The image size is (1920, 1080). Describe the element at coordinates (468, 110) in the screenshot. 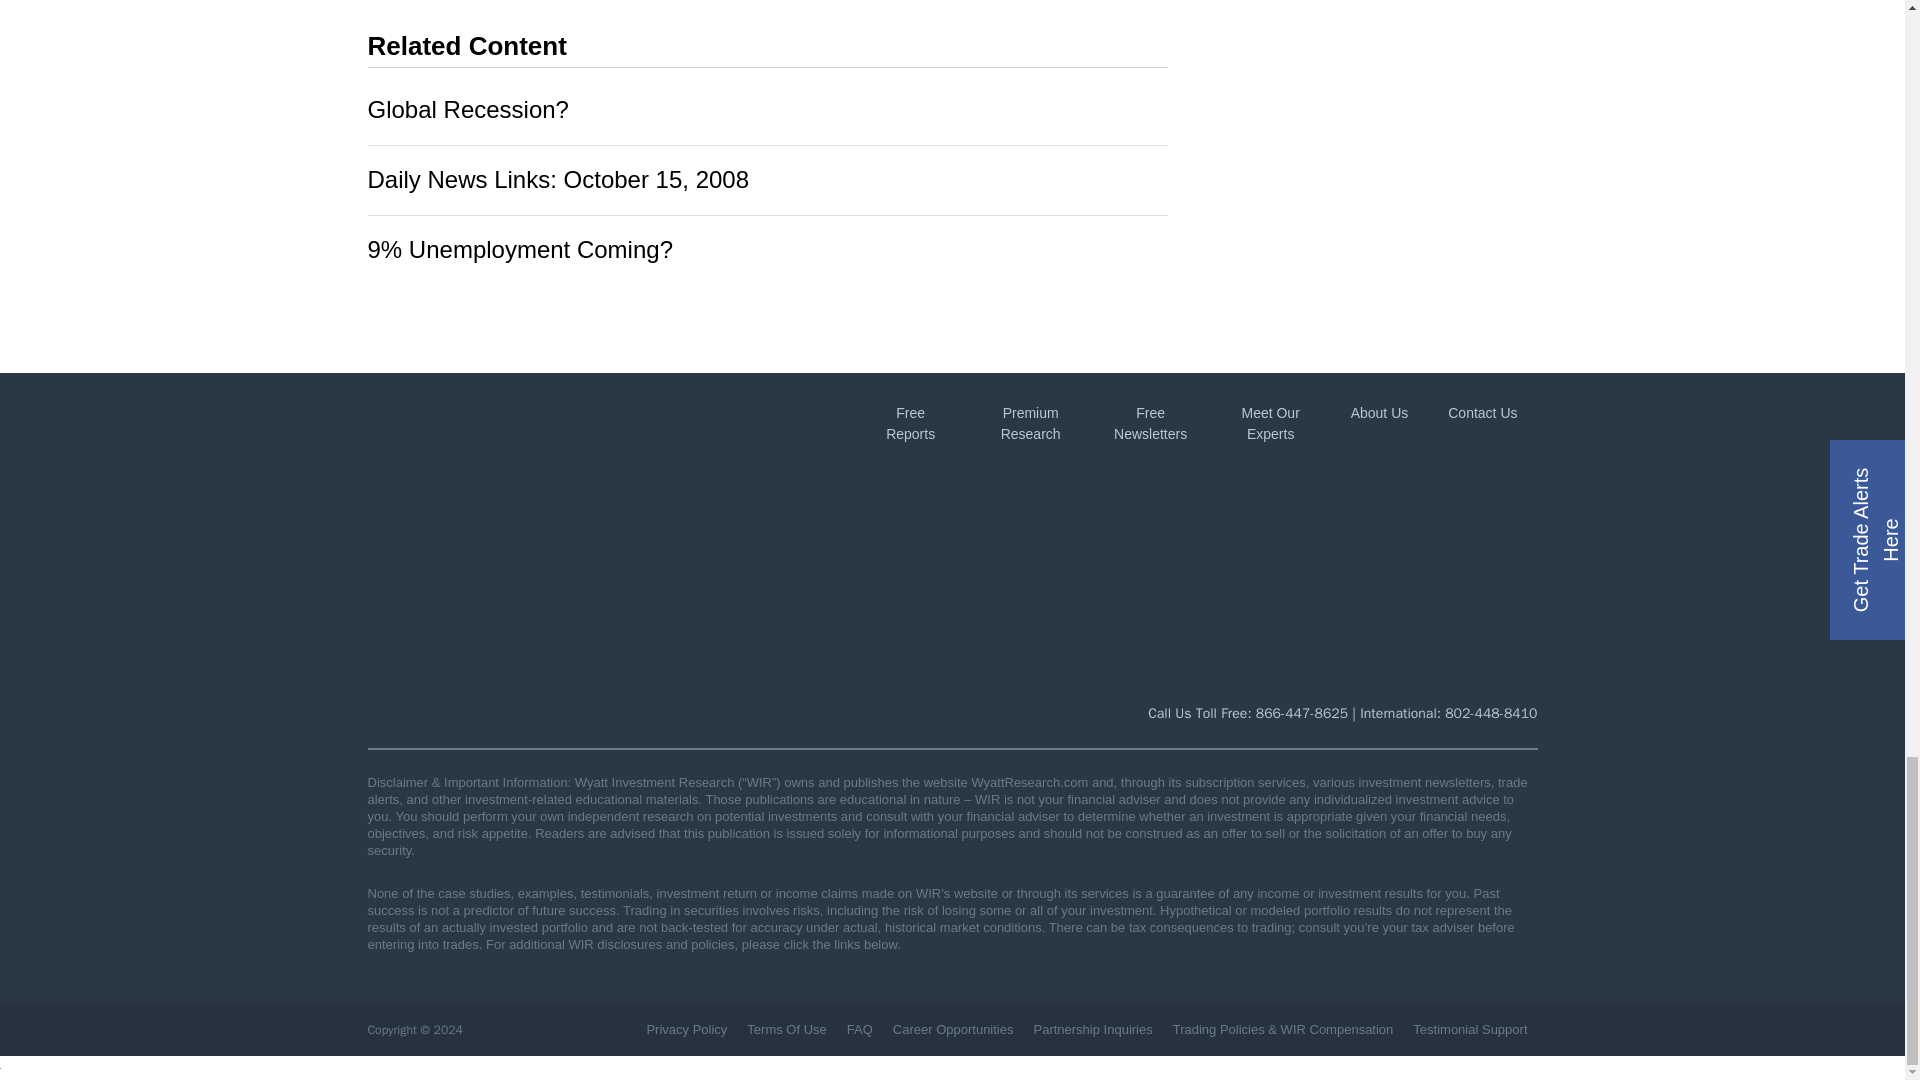

I see `Global Recession?` at that location.